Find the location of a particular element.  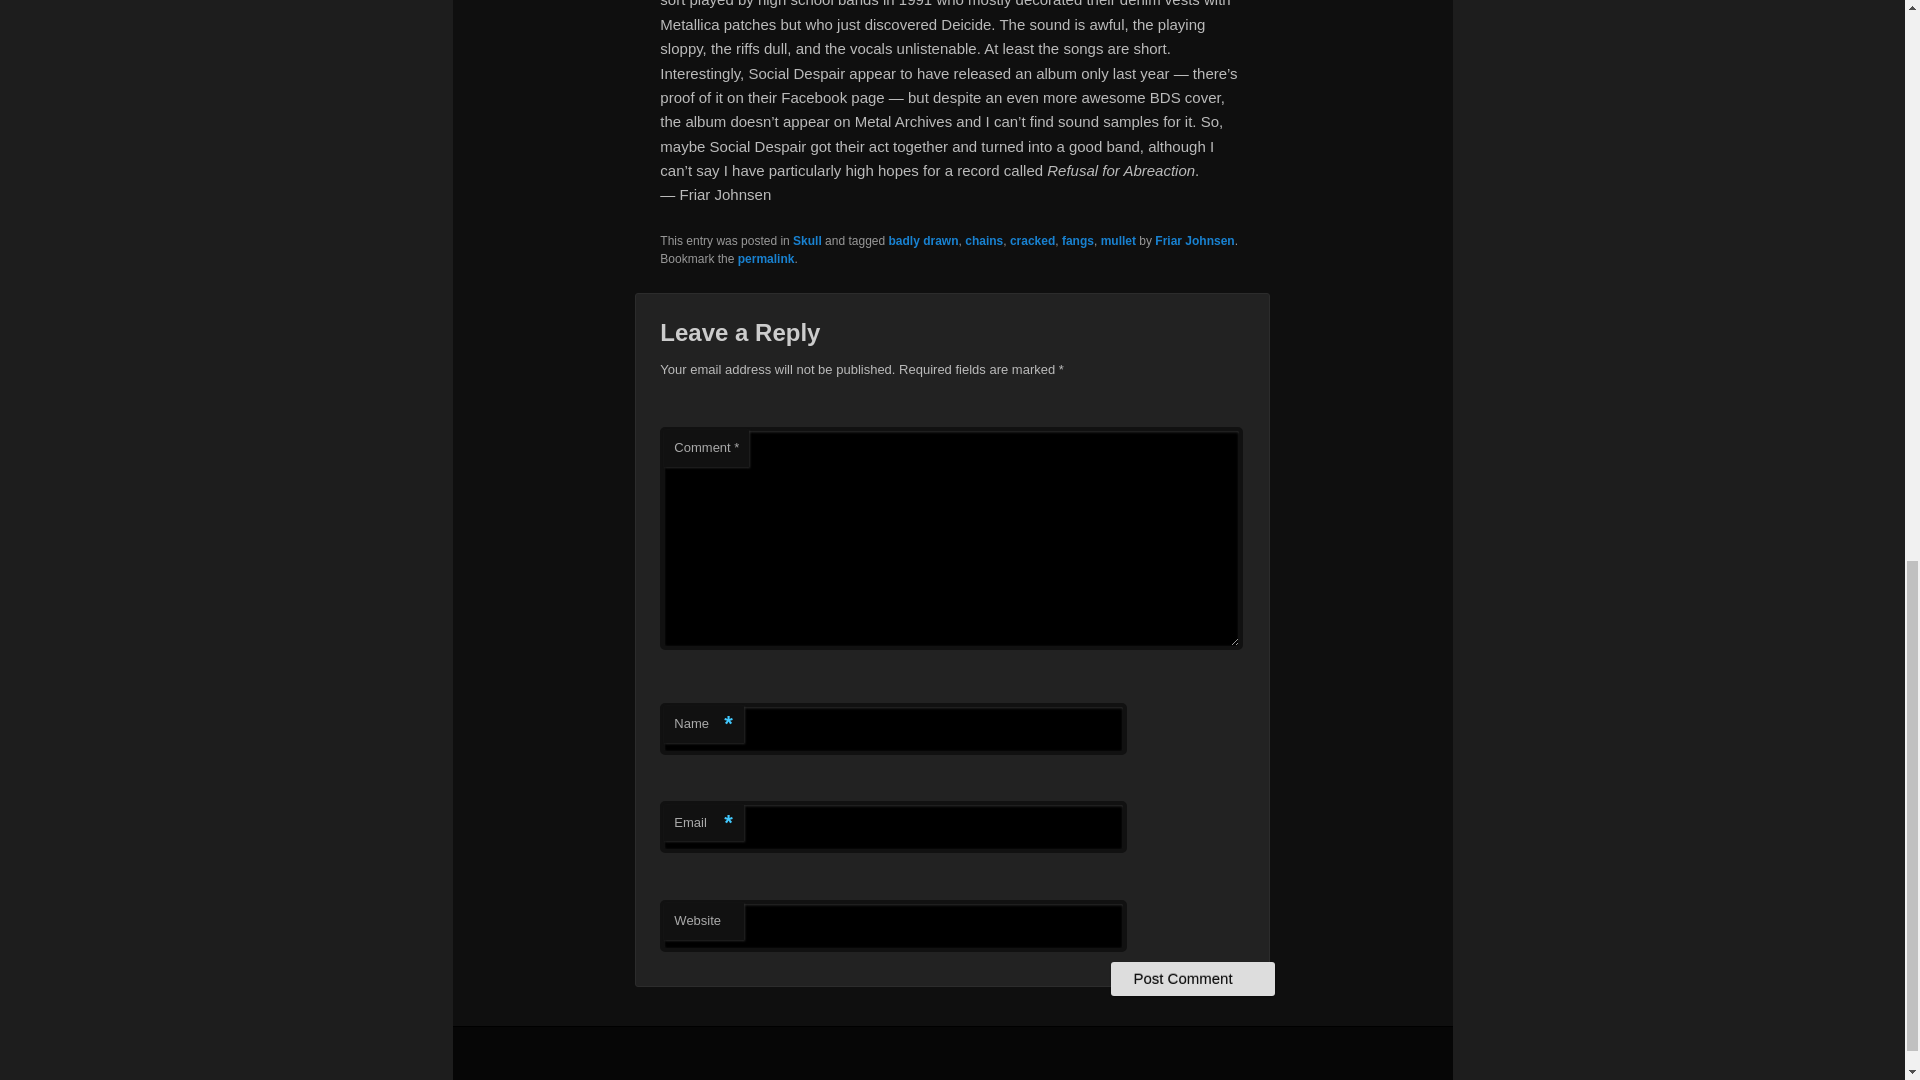

chains is located at coordinates (984, 241).